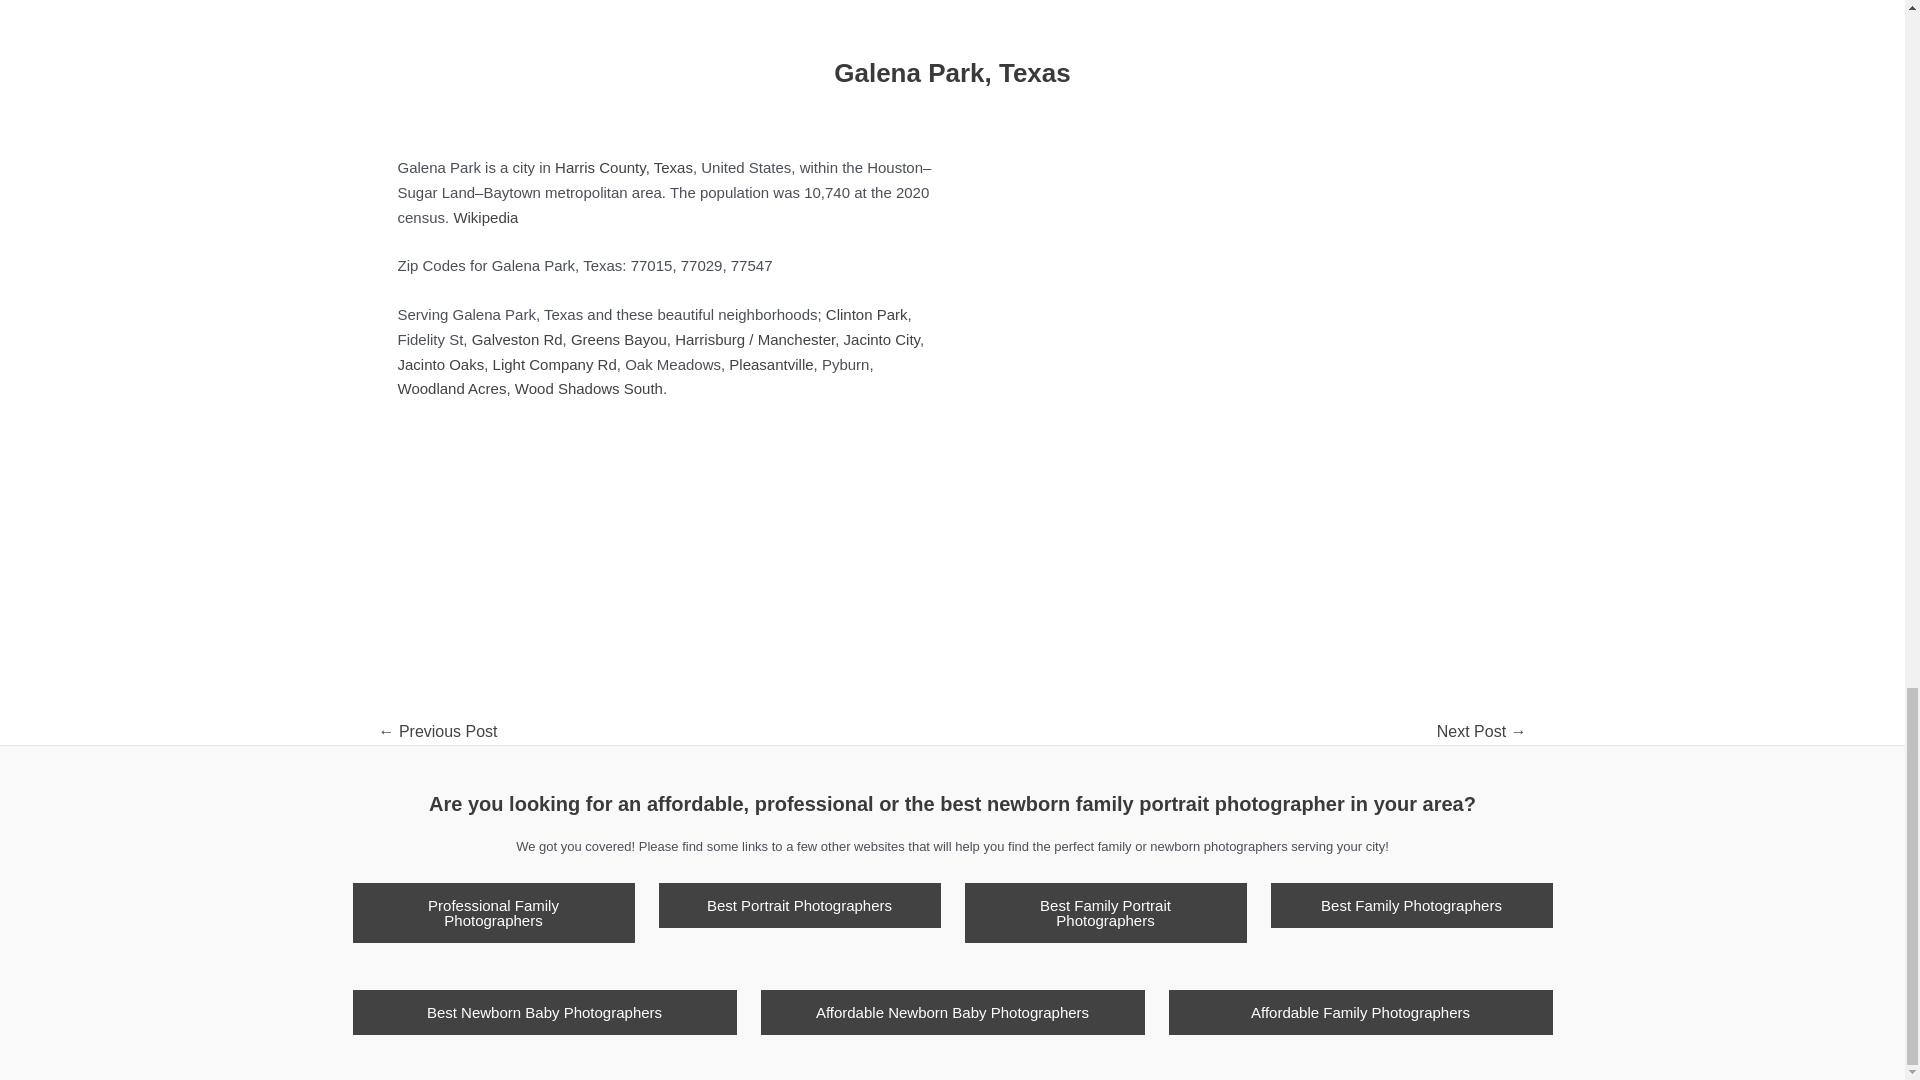  What do you see at coordinates (554, 364) in the screenshot?
I see `Light Company Rd` at bounding box center [554, 364].